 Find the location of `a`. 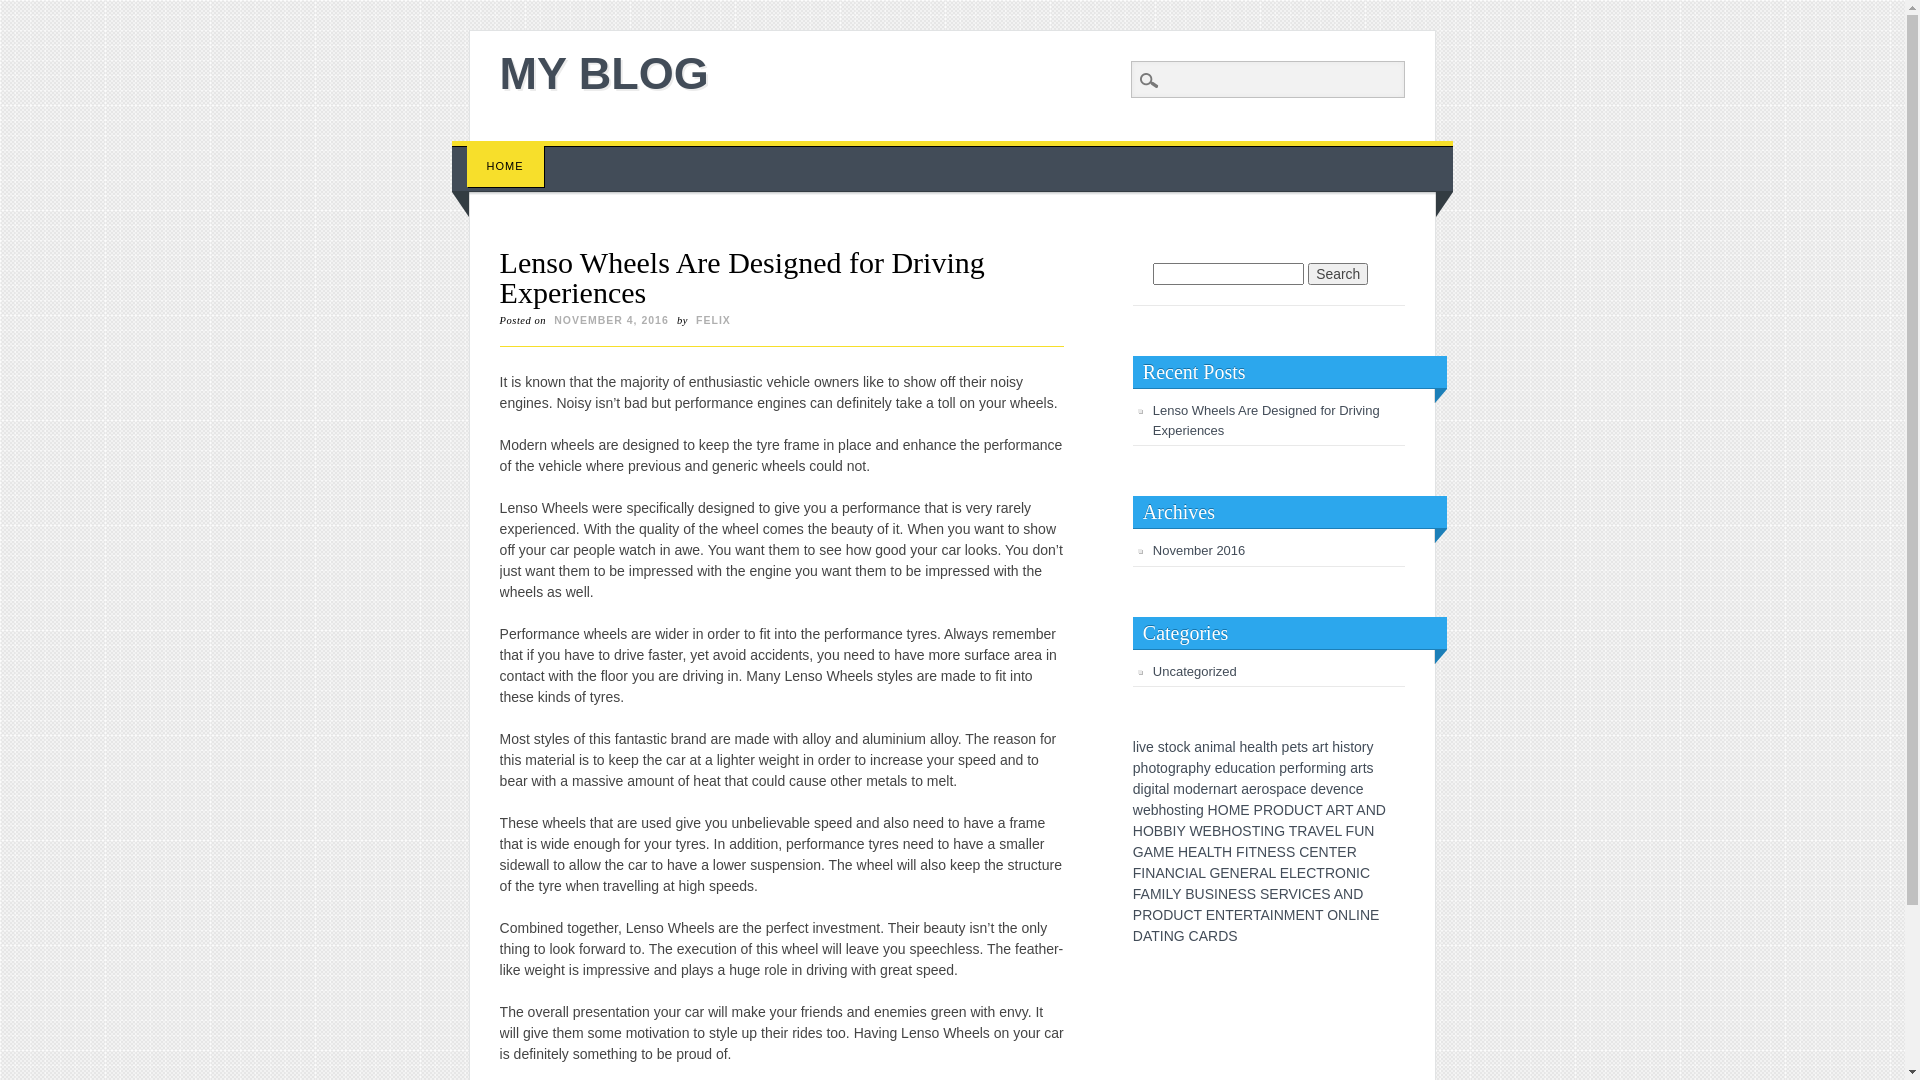

a is located at coordinates (1198, 747).